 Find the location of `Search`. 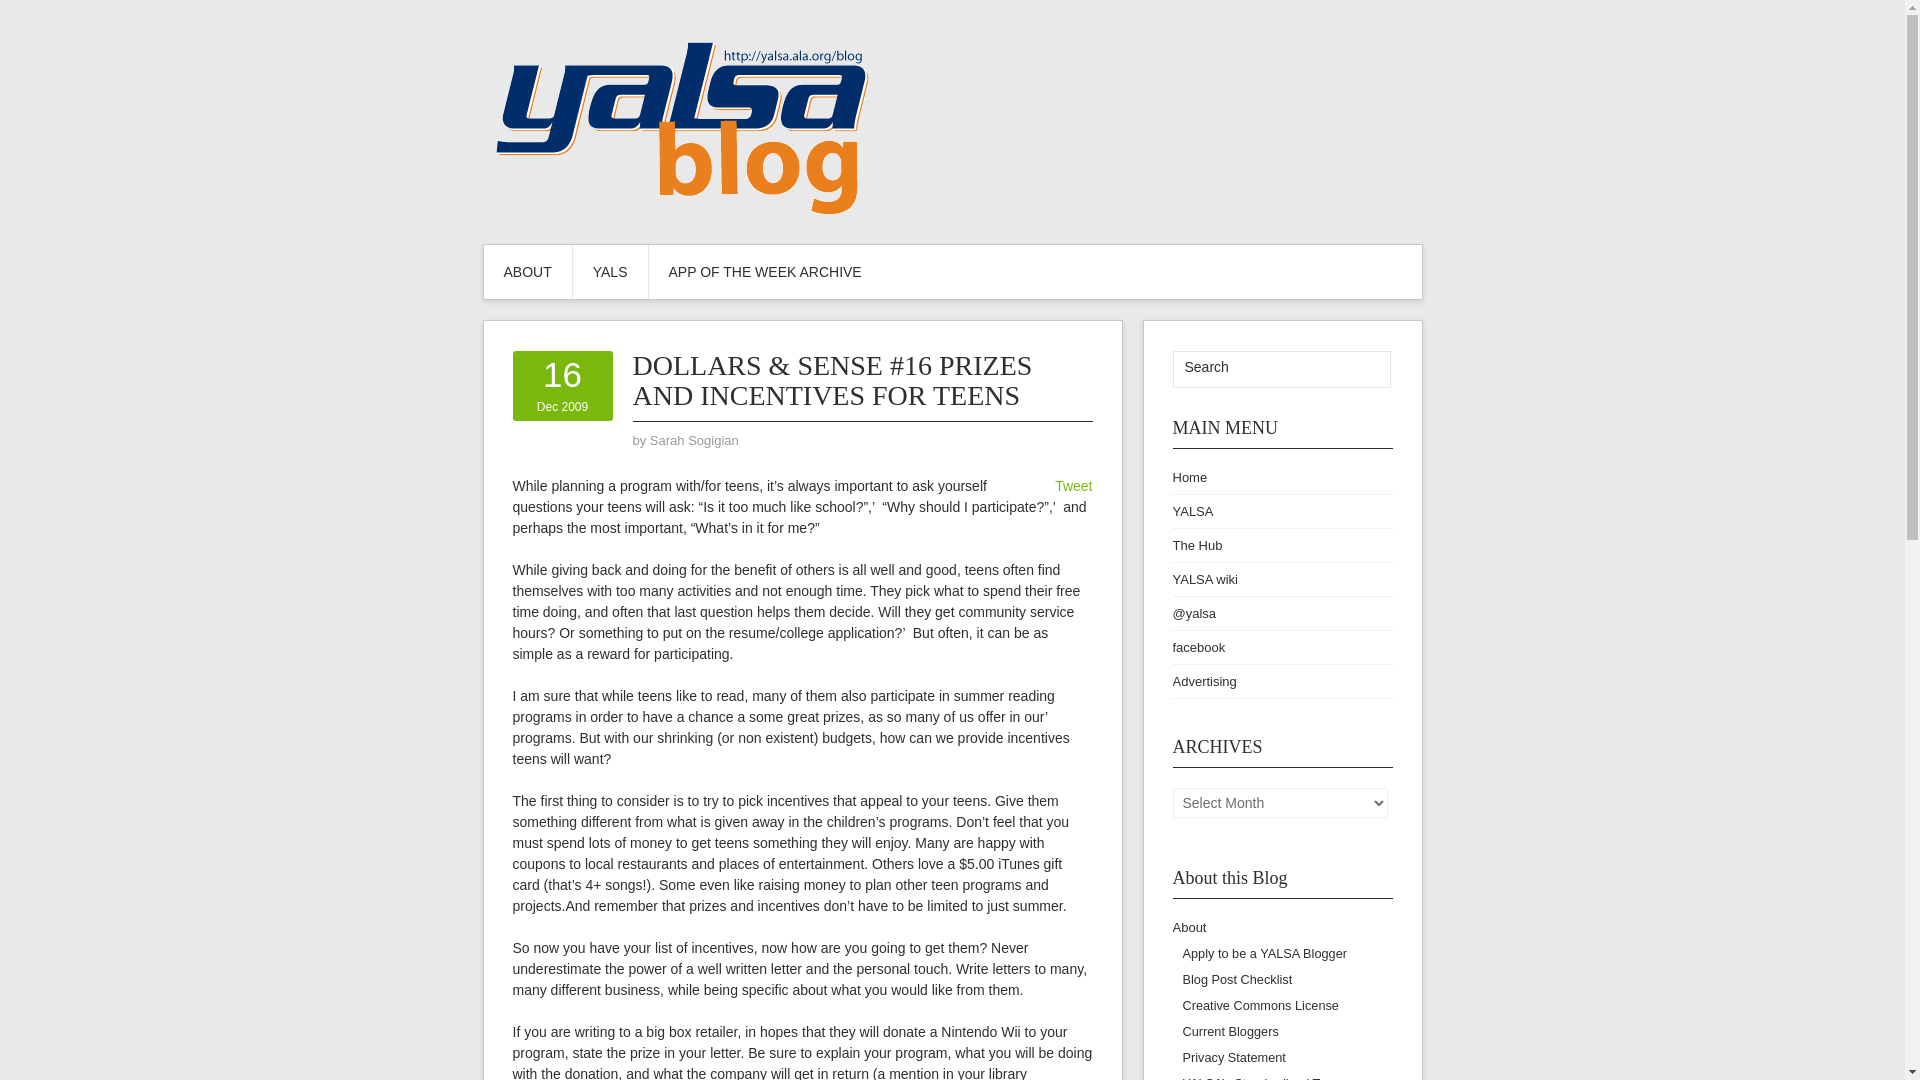

Search is located at coordinates (1259, 367).